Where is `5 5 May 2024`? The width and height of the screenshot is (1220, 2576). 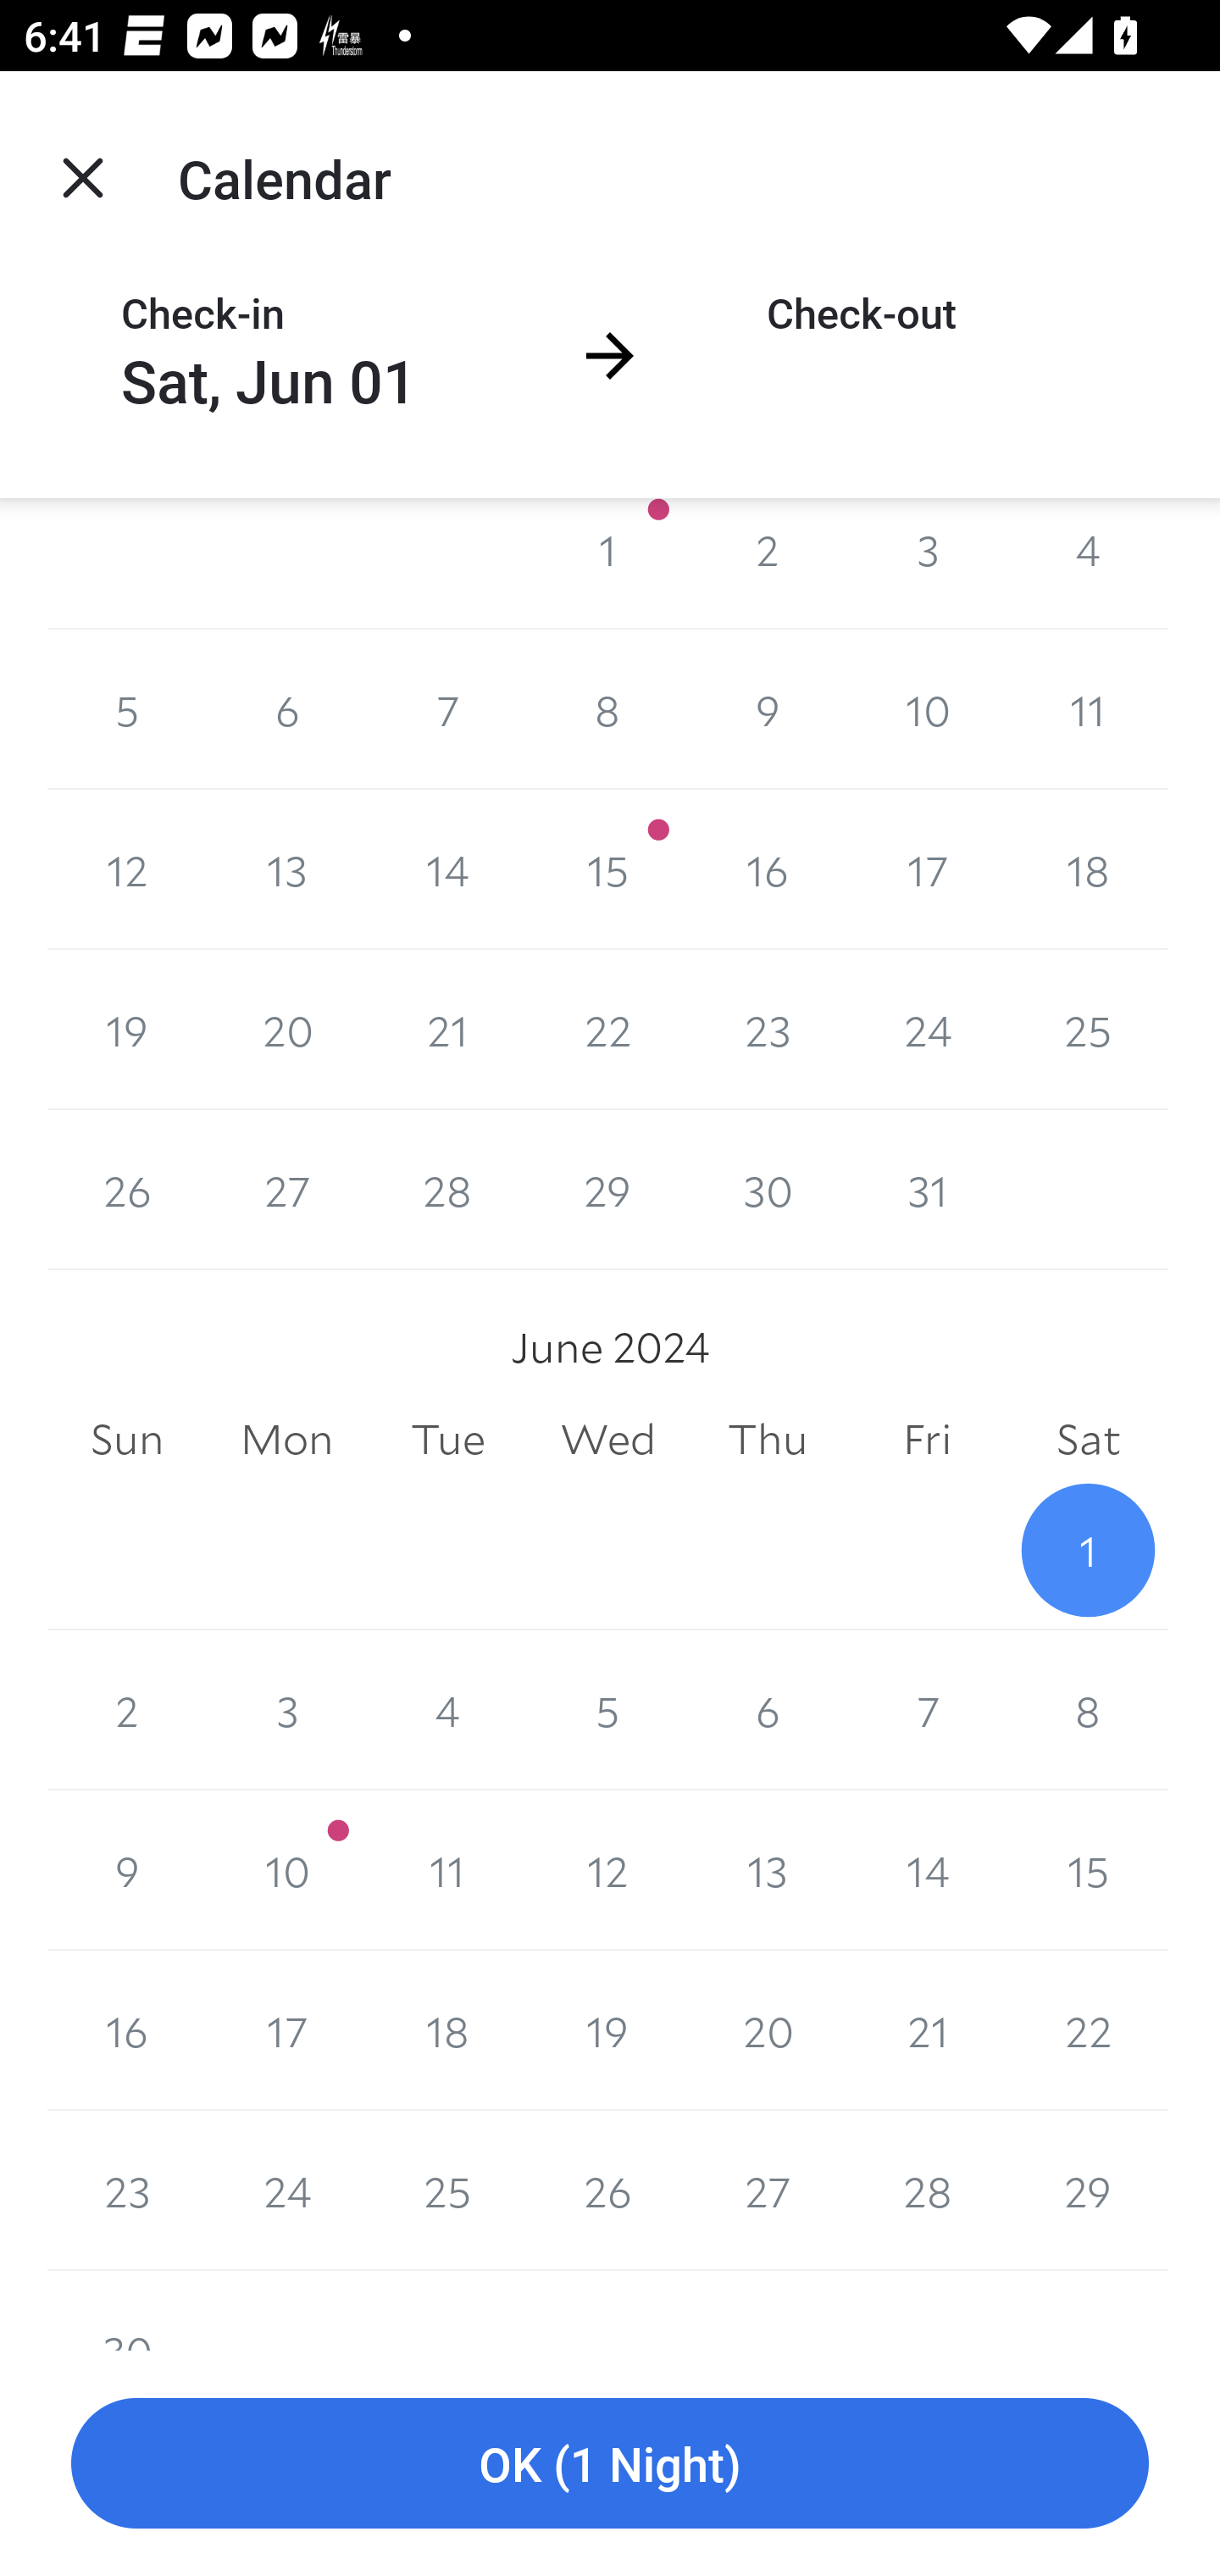 5 5 May 2024 is located at coordinates (127, 709).